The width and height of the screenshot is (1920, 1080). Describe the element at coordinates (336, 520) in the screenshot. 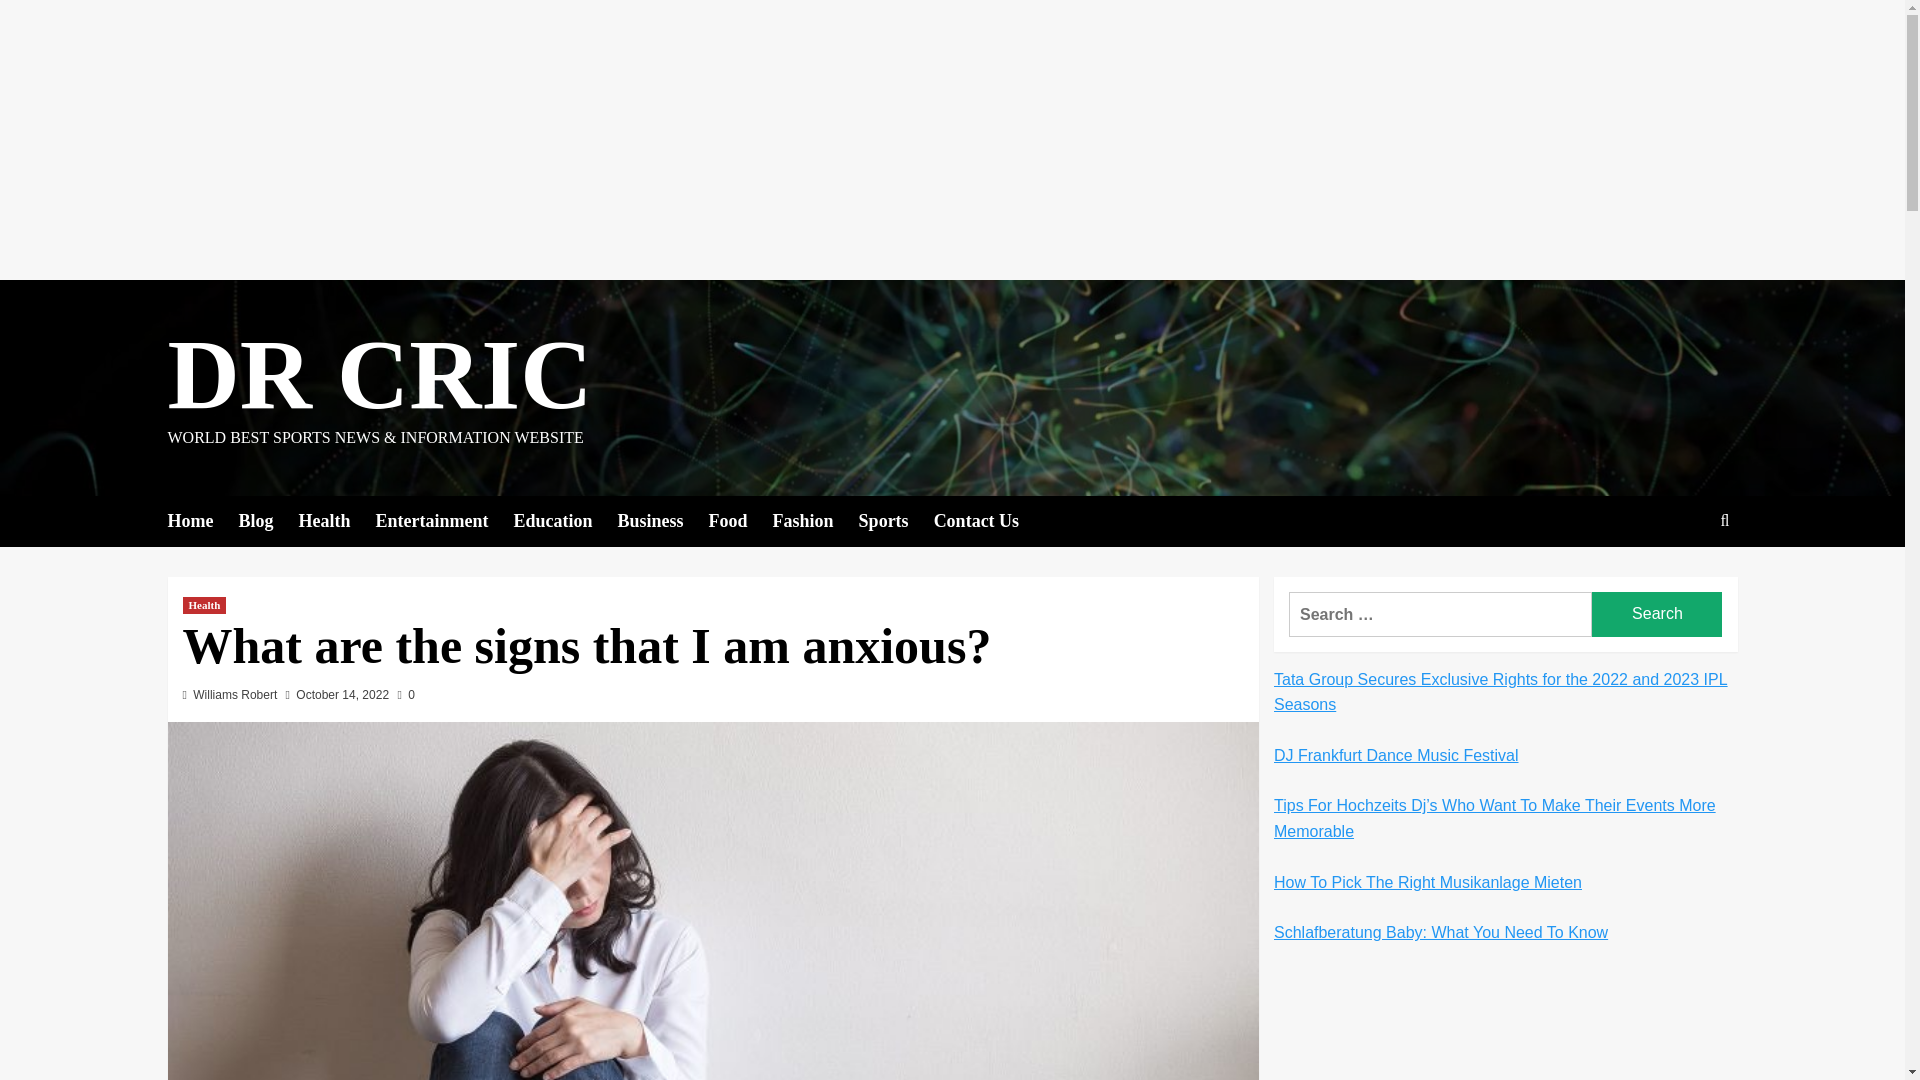

I see `Health` at that location.